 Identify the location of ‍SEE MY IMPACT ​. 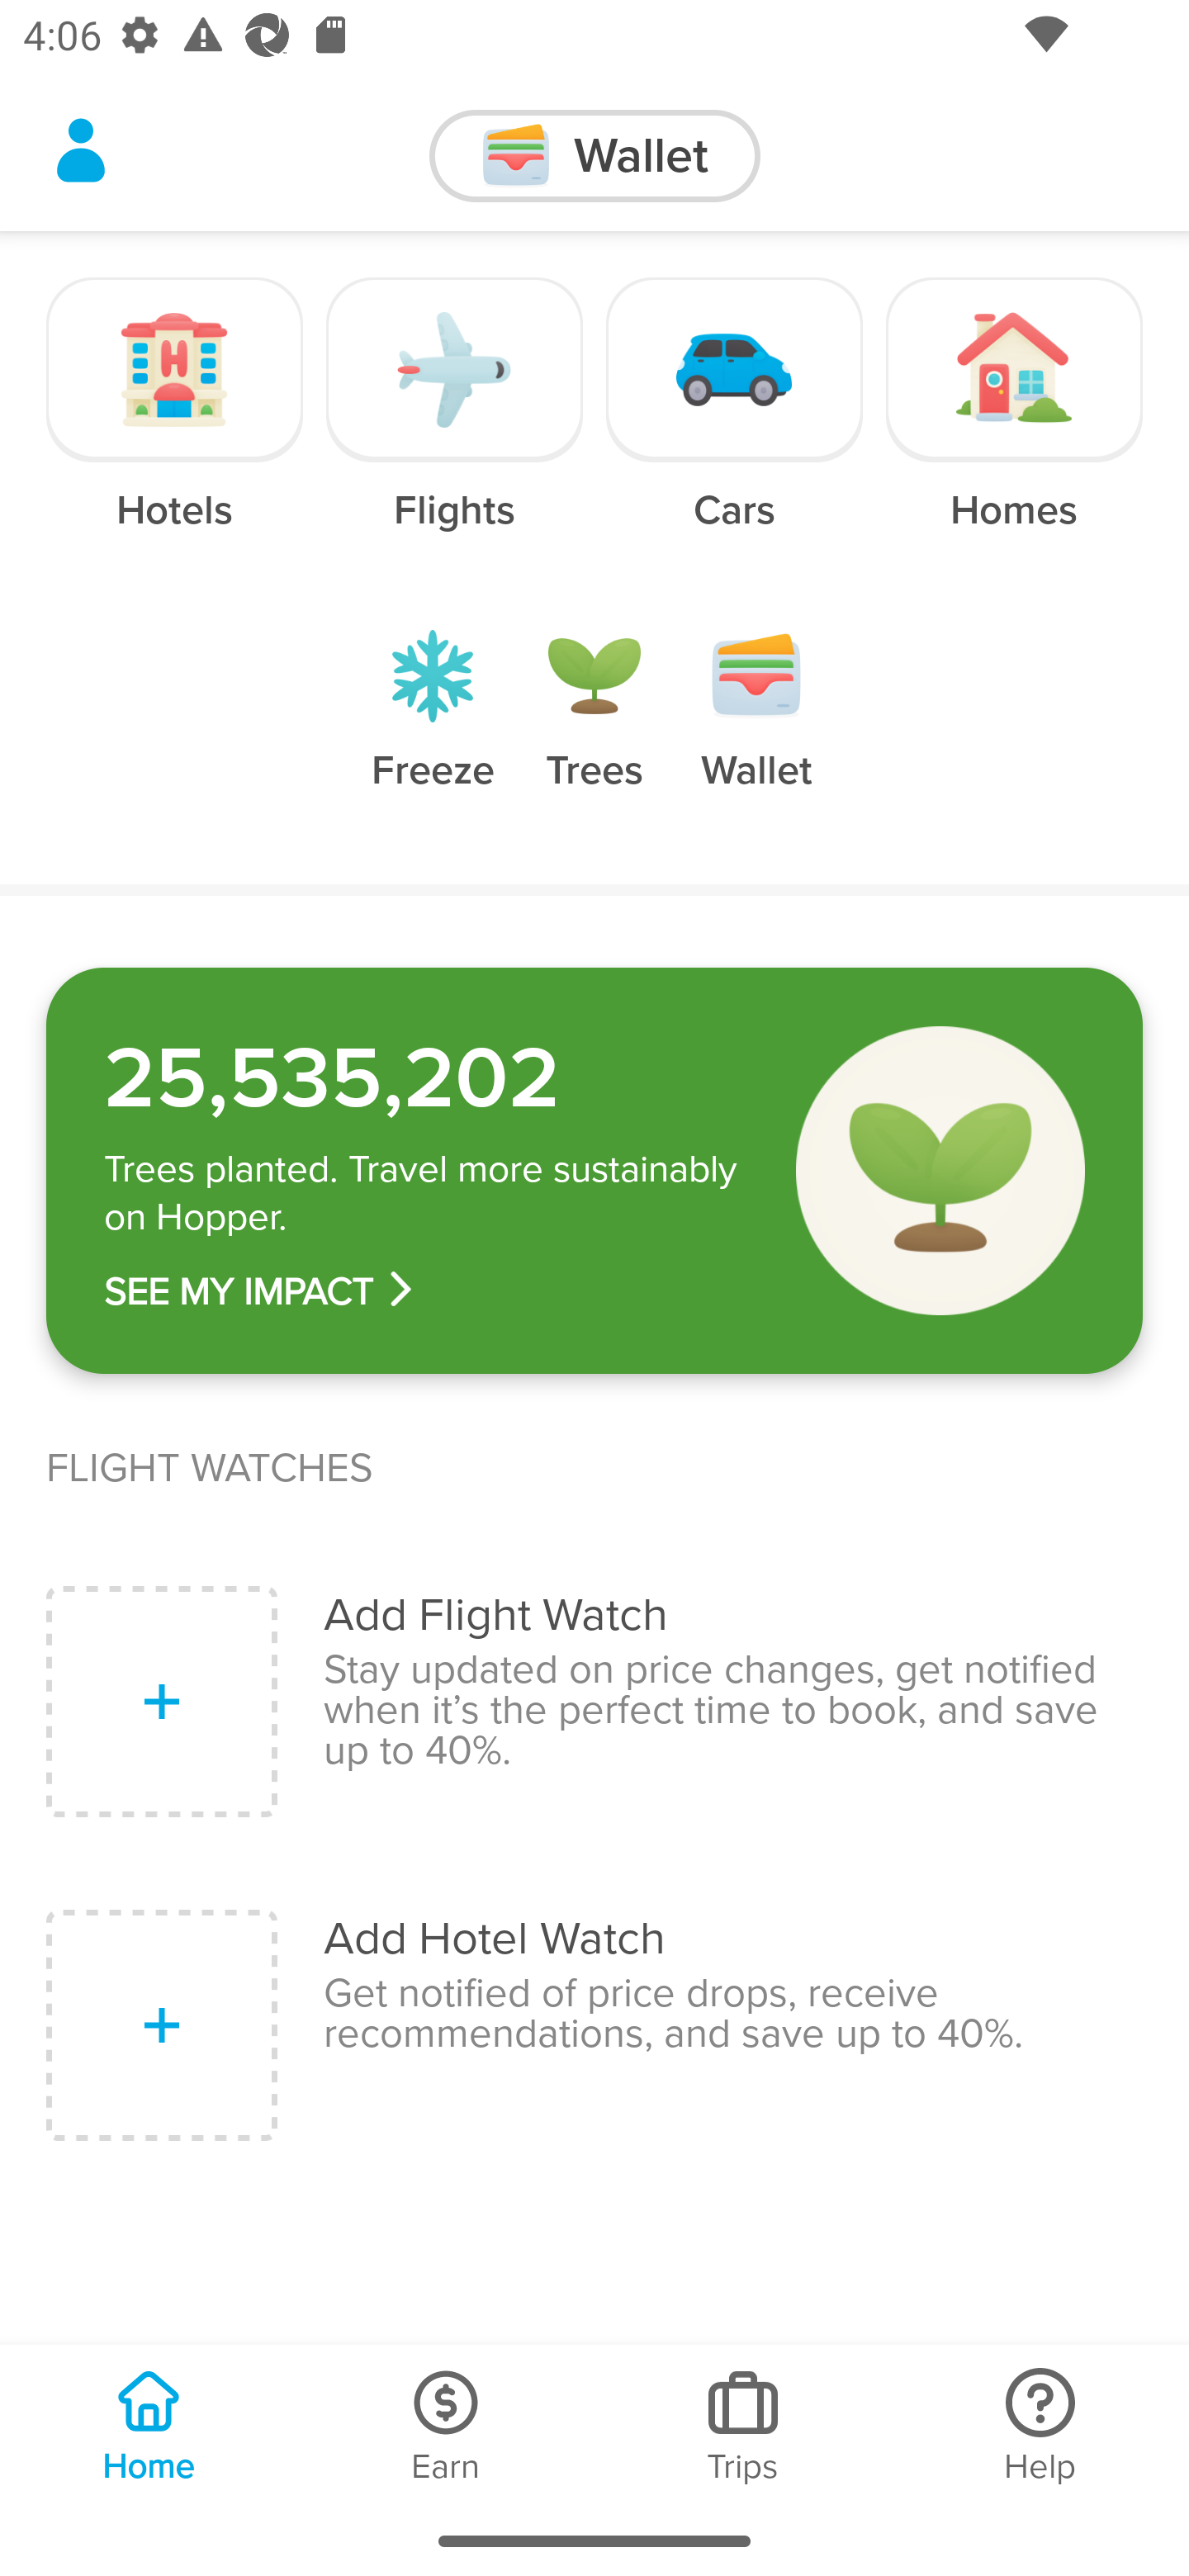
(427, 1291).